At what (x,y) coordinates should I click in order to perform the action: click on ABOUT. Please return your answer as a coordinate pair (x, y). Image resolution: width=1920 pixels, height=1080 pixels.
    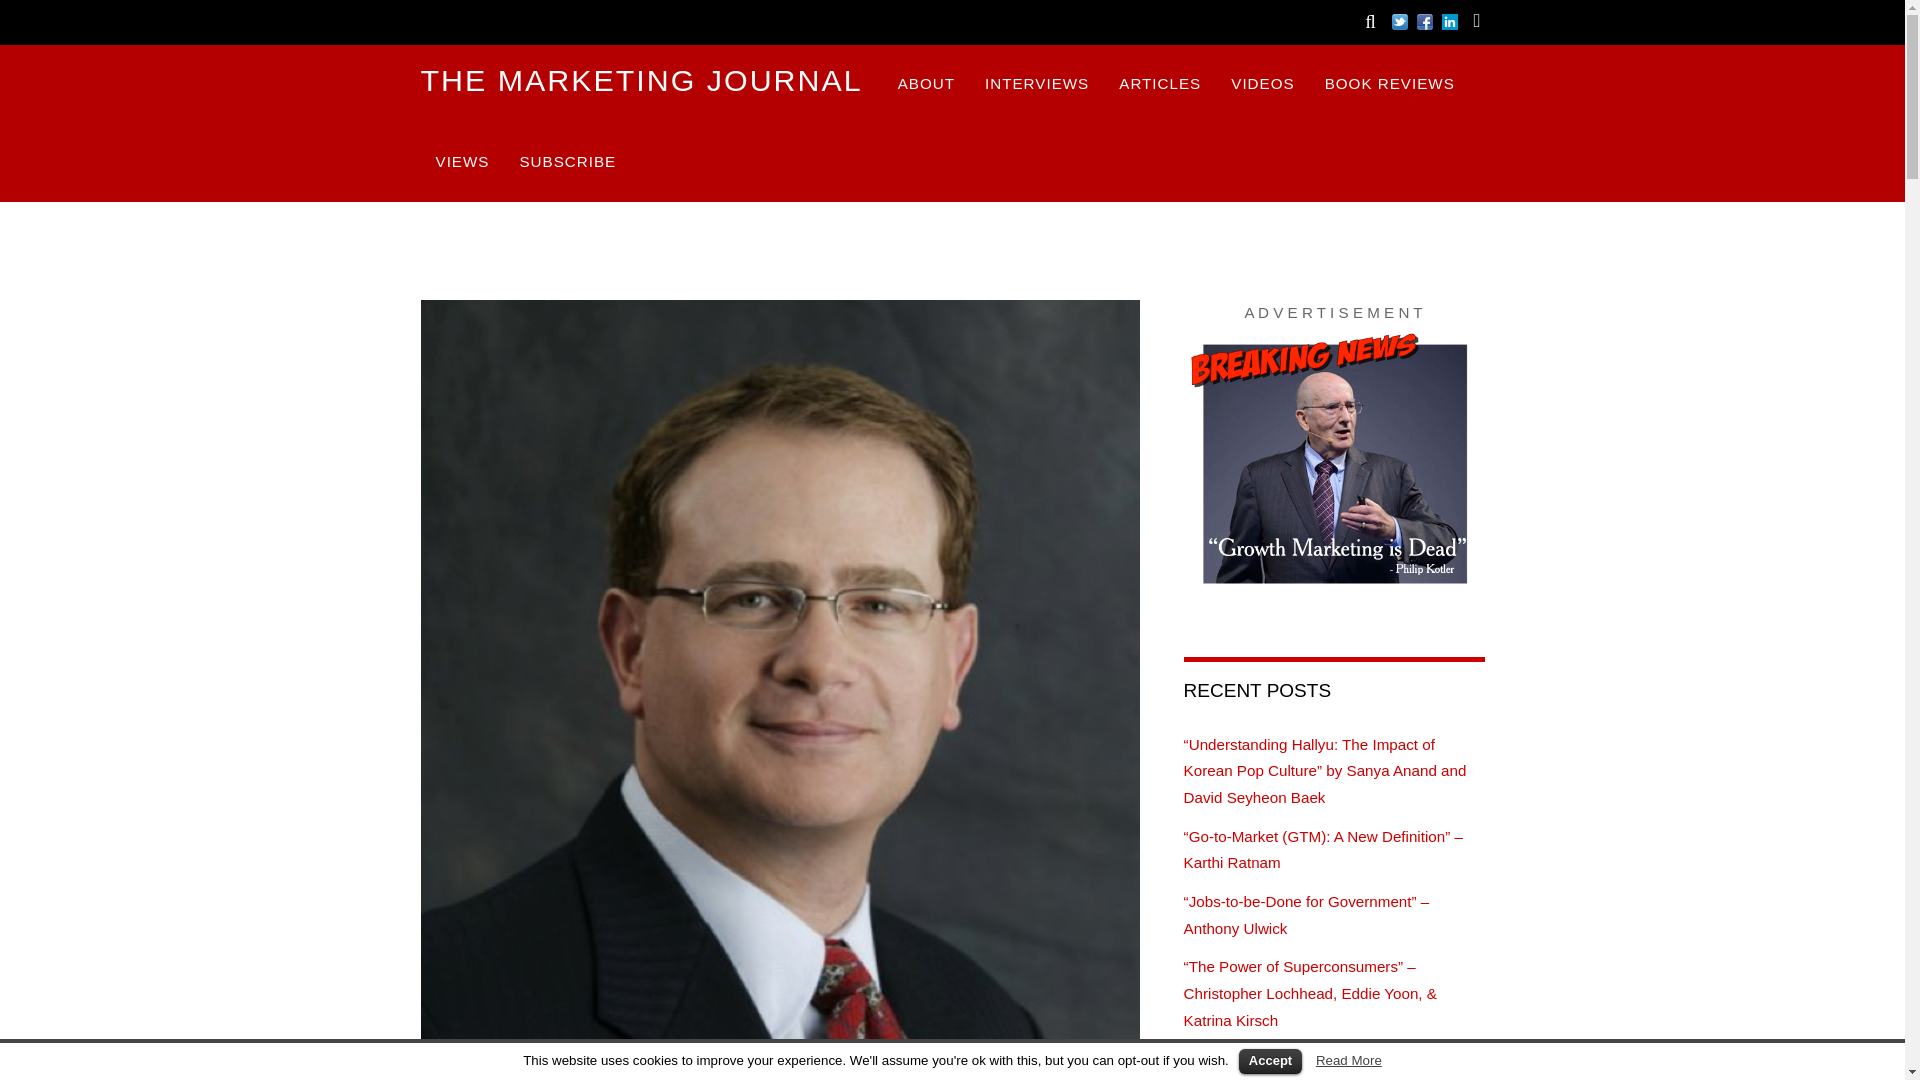
    Looking at the image, I should click on (926, 84).